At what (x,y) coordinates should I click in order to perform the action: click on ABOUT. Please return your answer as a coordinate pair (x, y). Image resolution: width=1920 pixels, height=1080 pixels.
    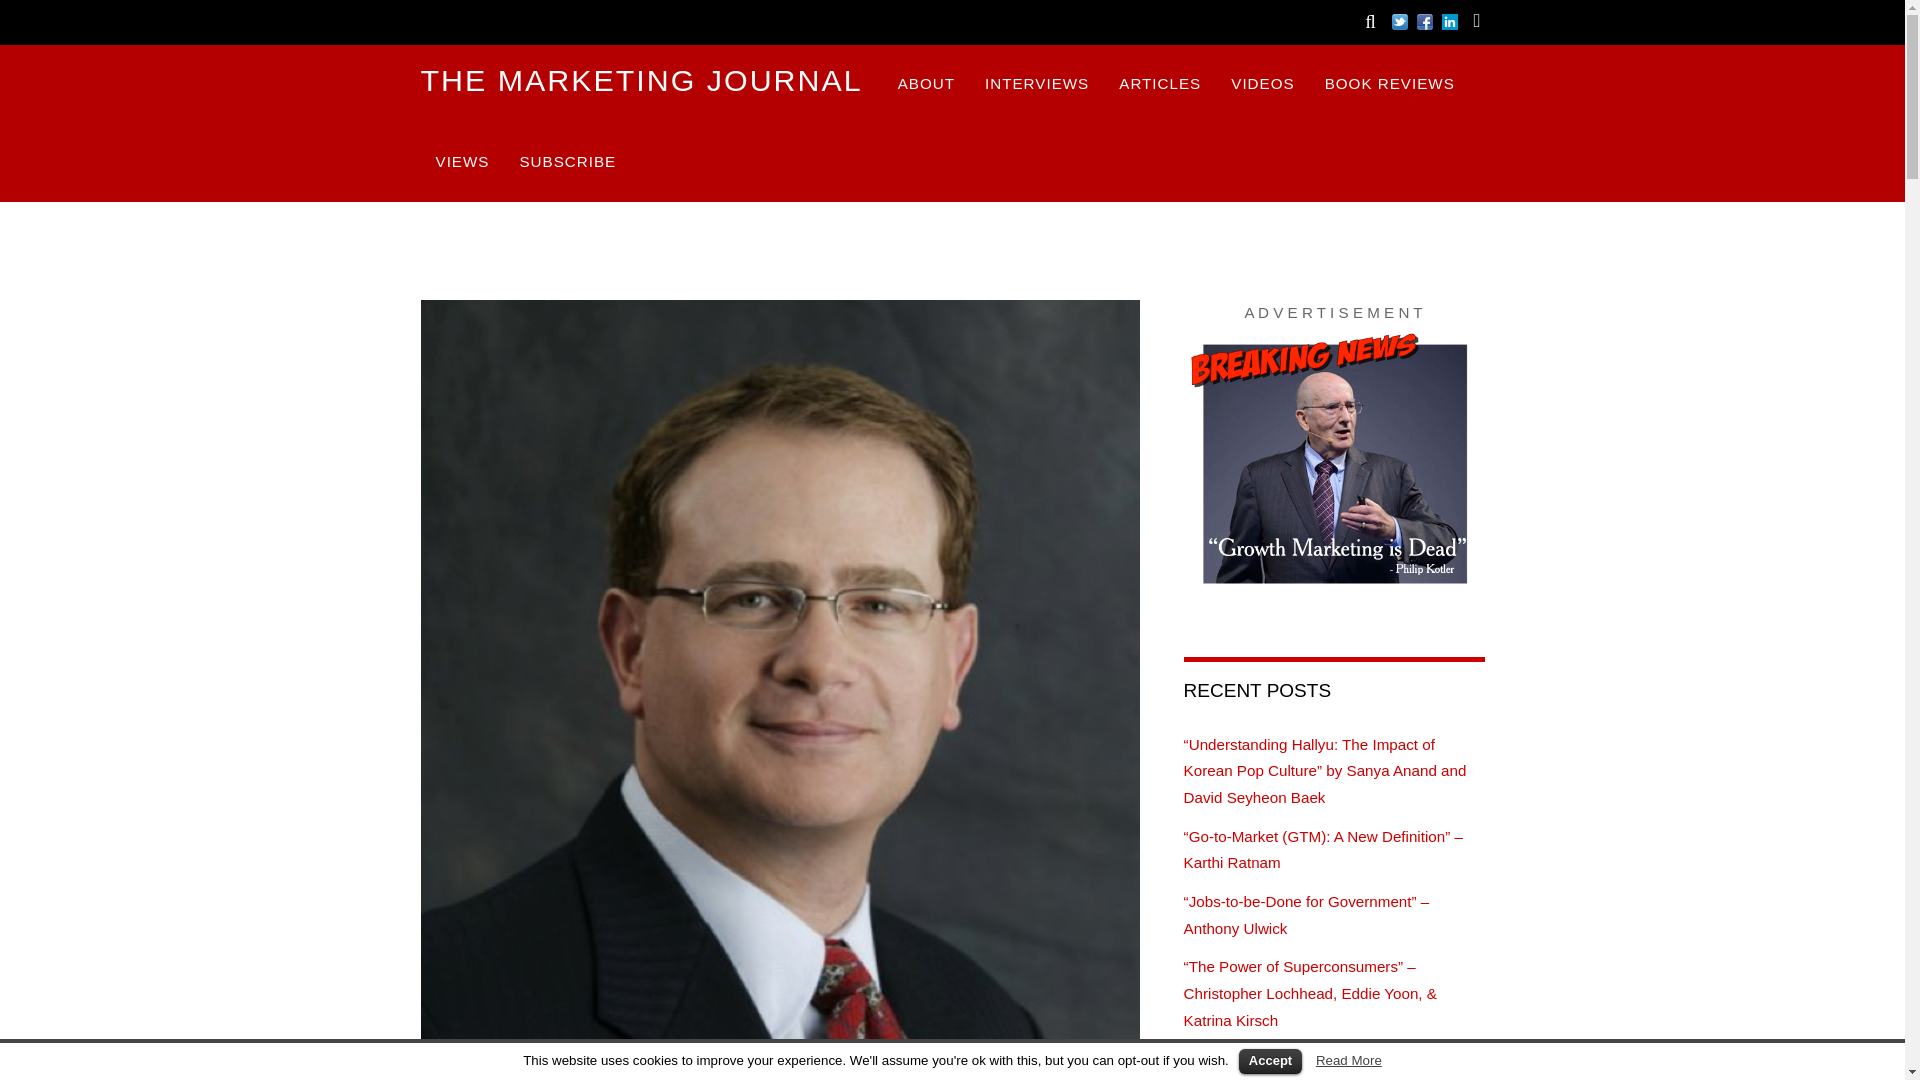
    Looking at the image, I should click on (926, 84).